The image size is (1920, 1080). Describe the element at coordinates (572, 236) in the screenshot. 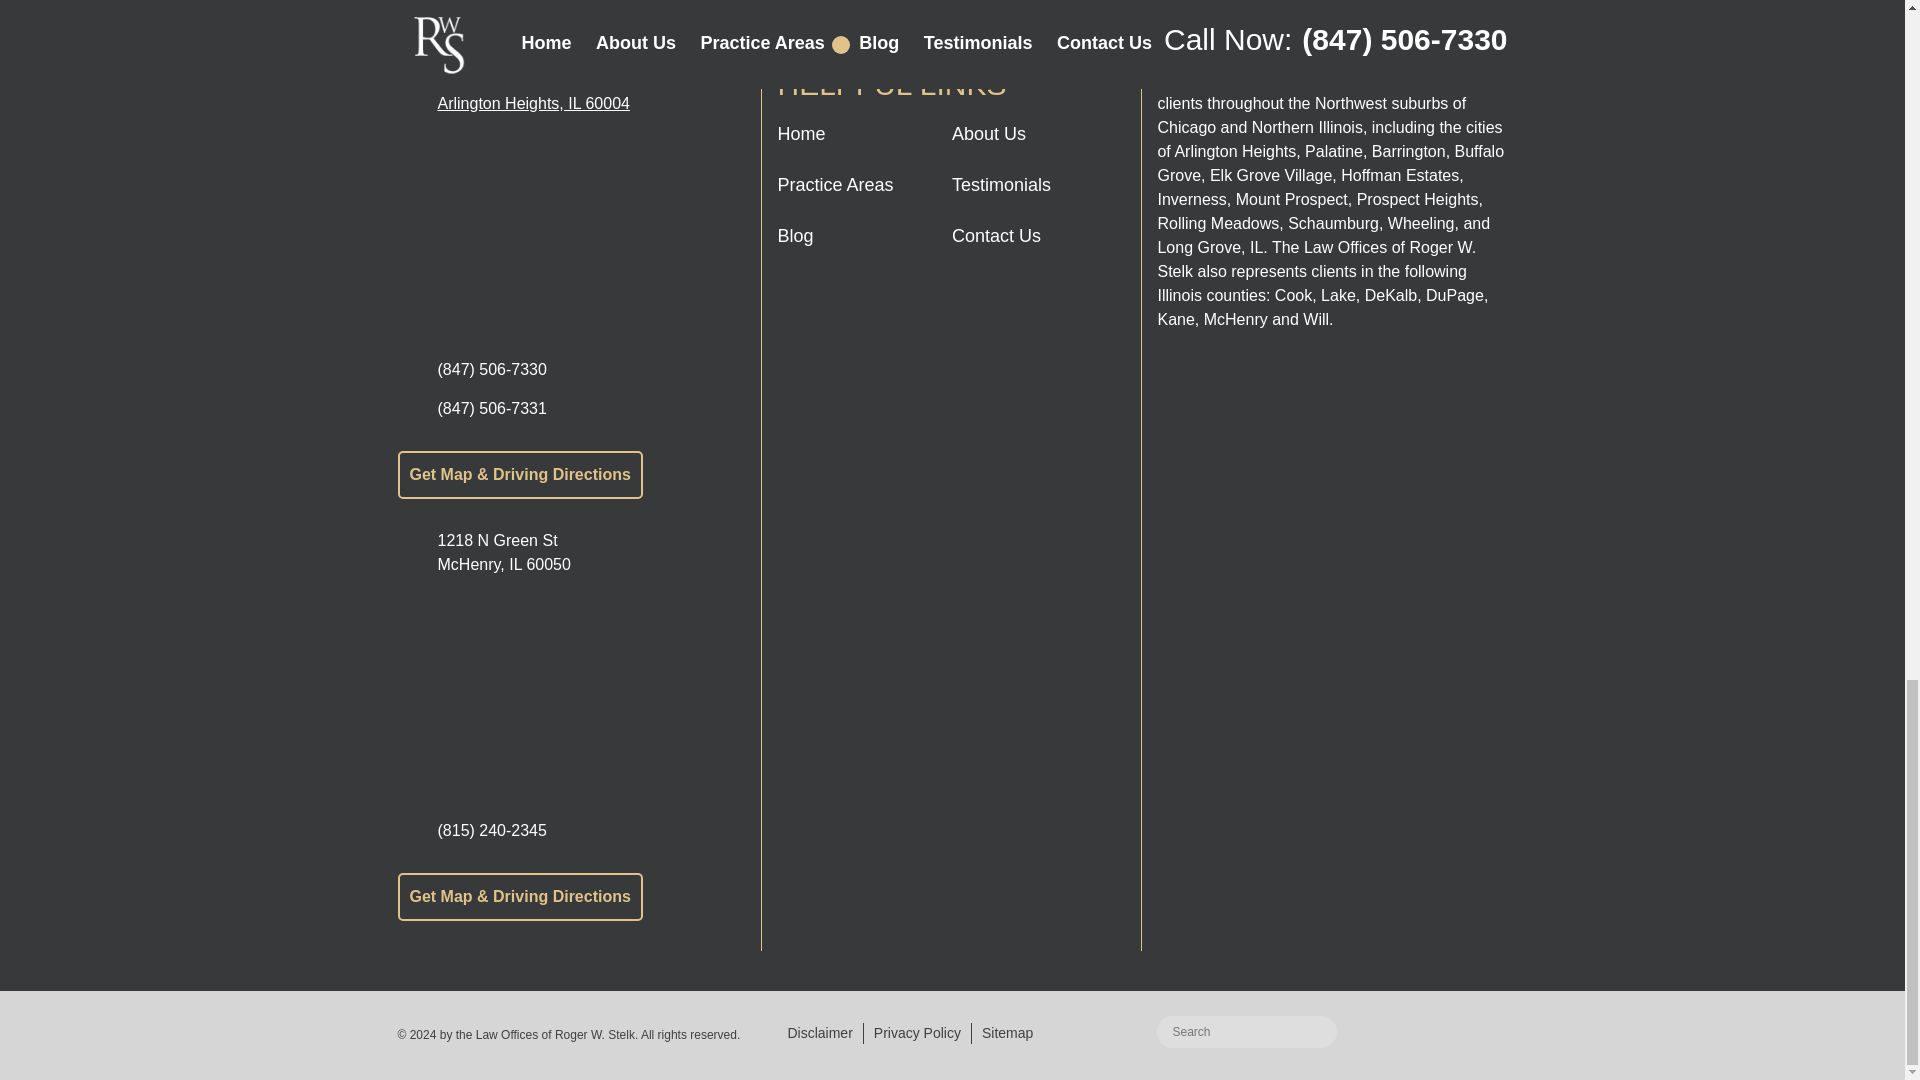

I see `address` at that location.